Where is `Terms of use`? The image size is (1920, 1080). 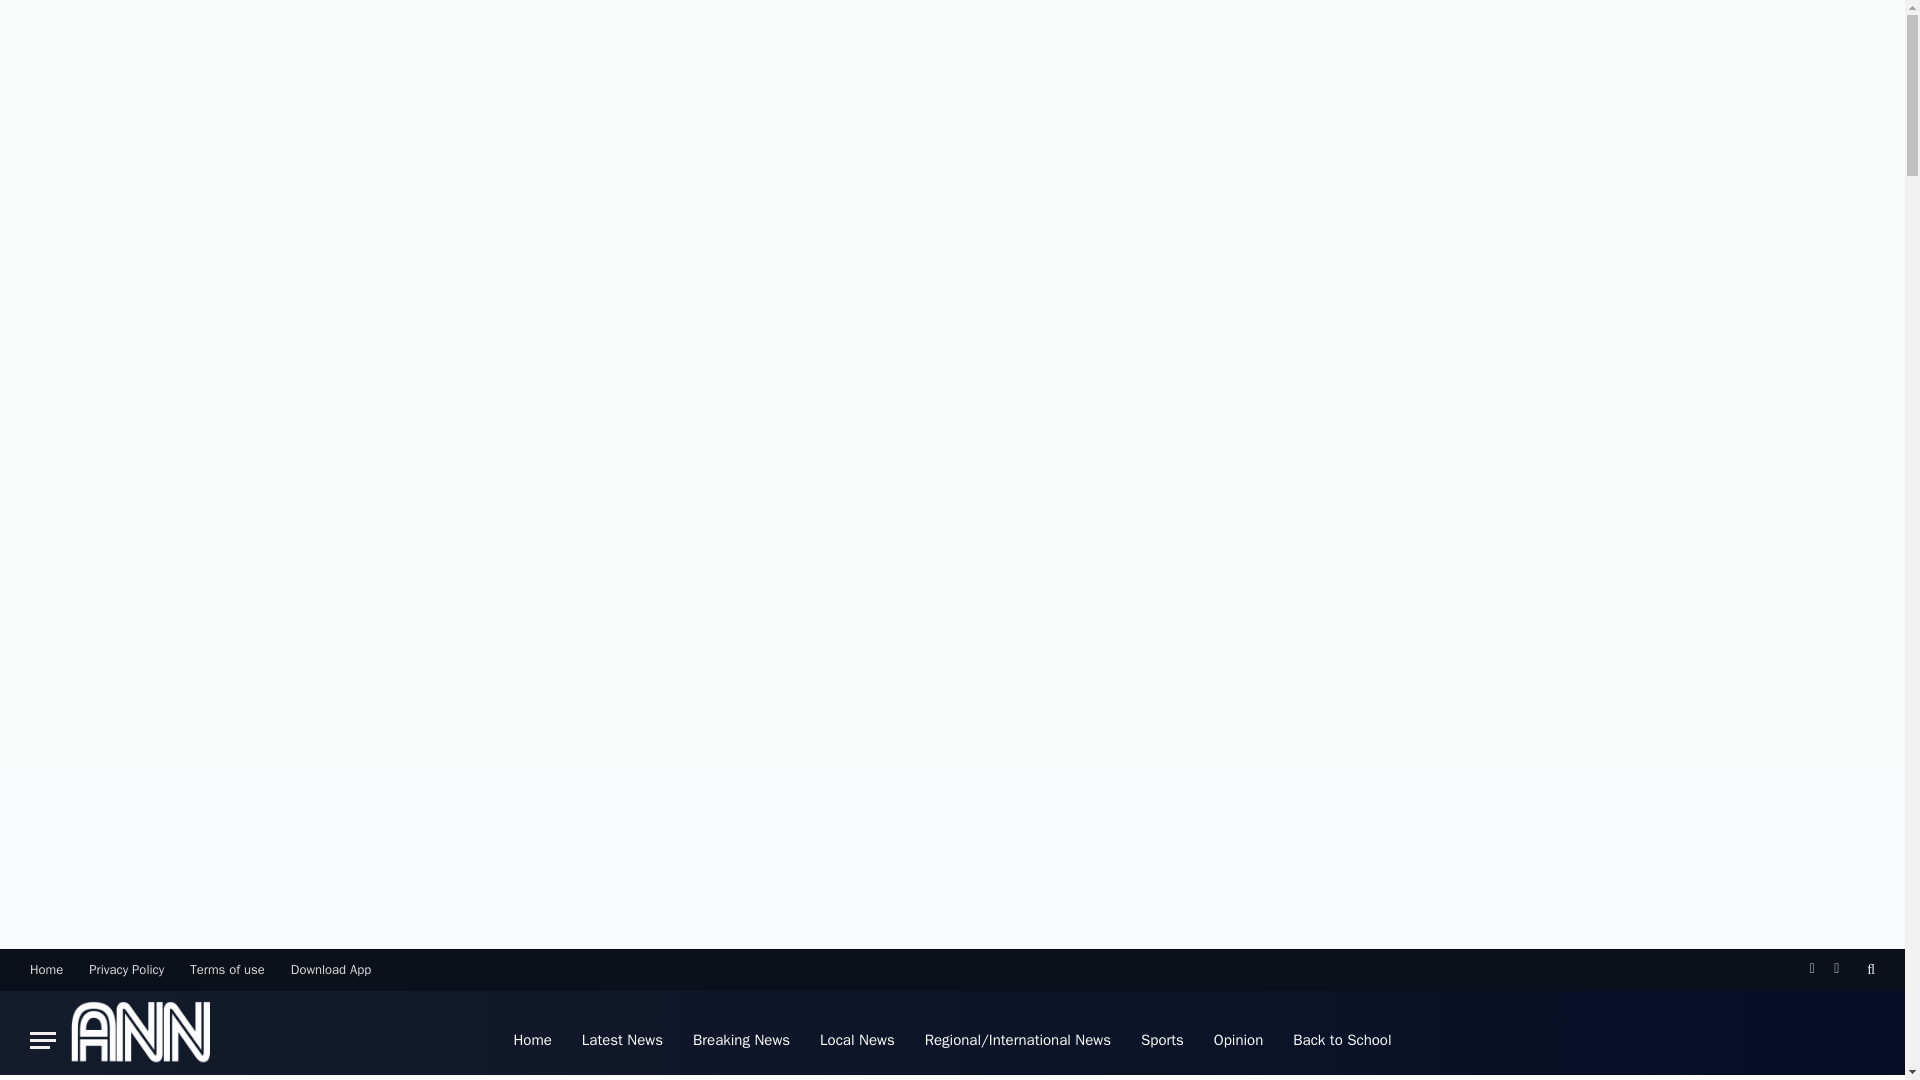 Terms of use is located at coordinates (227, 969).